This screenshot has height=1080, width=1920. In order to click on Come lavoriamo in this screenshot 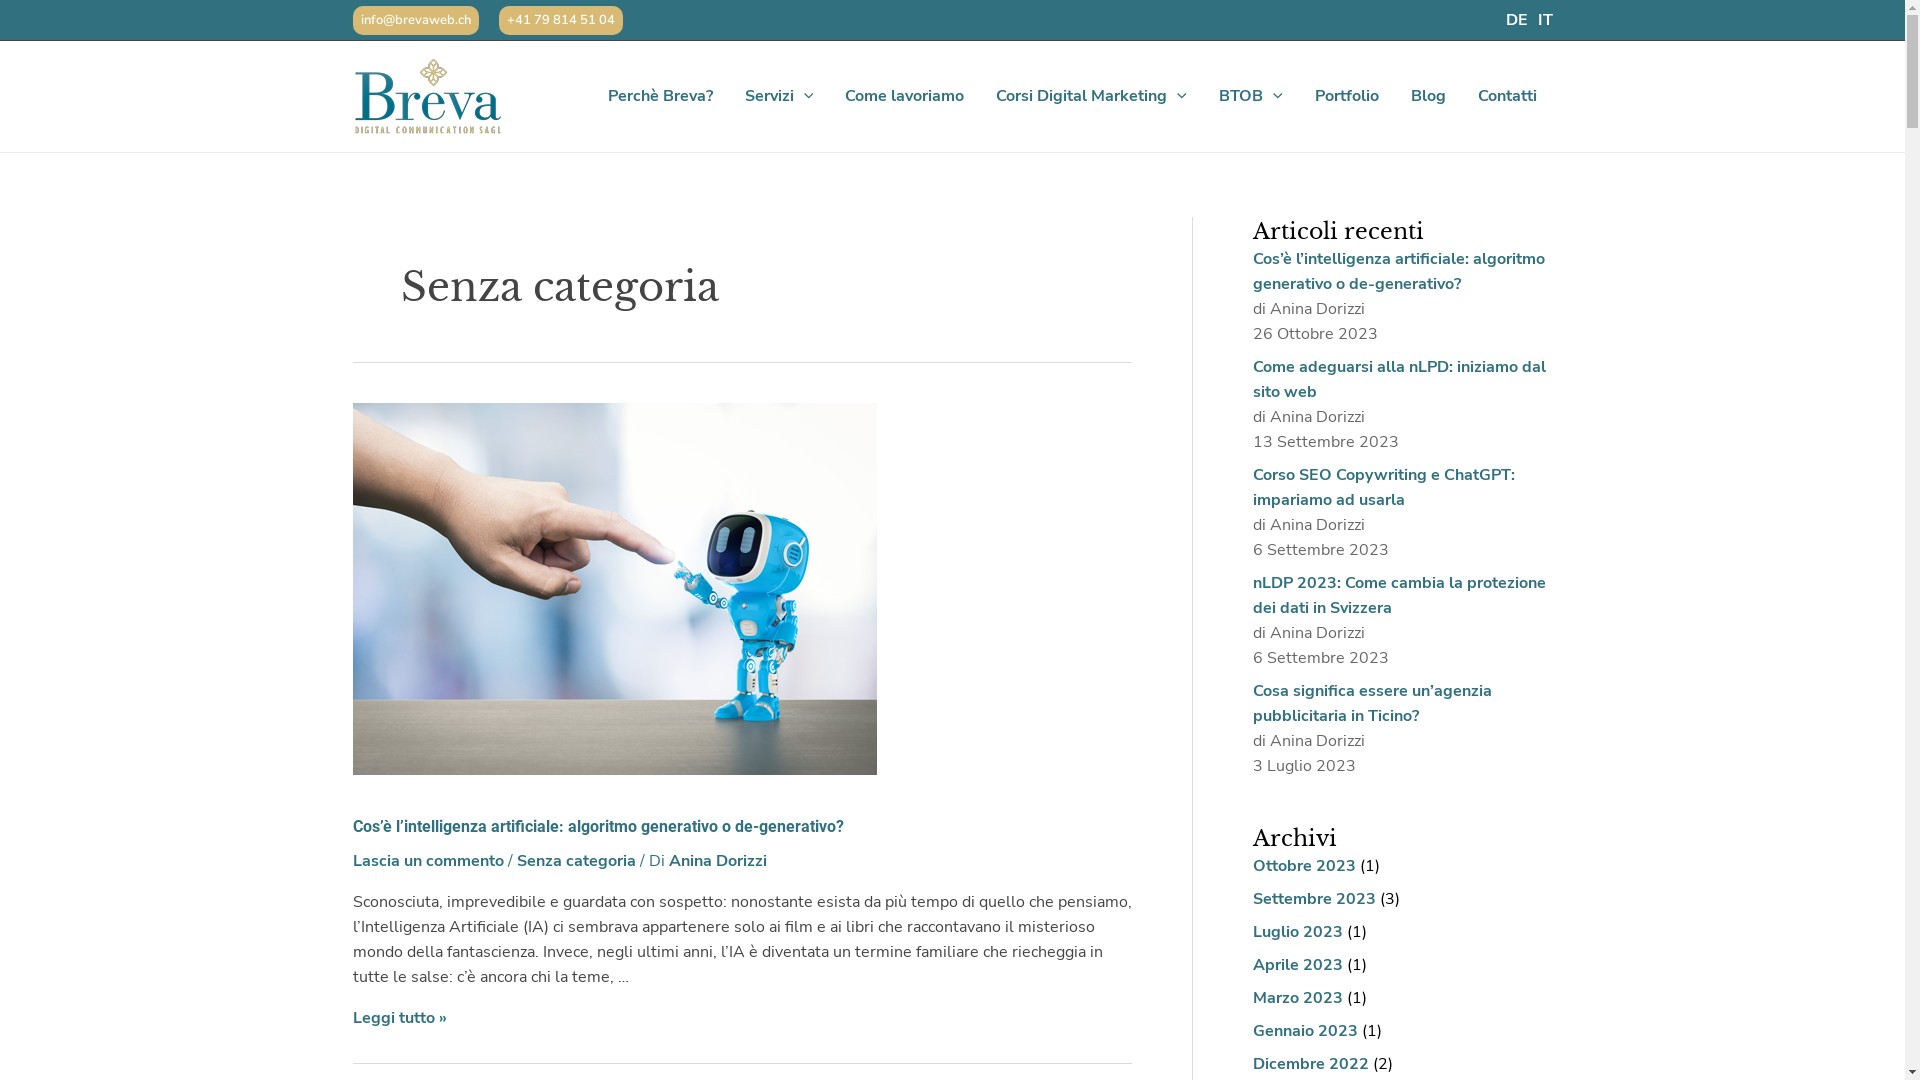, I will do `click(904, 96)`.